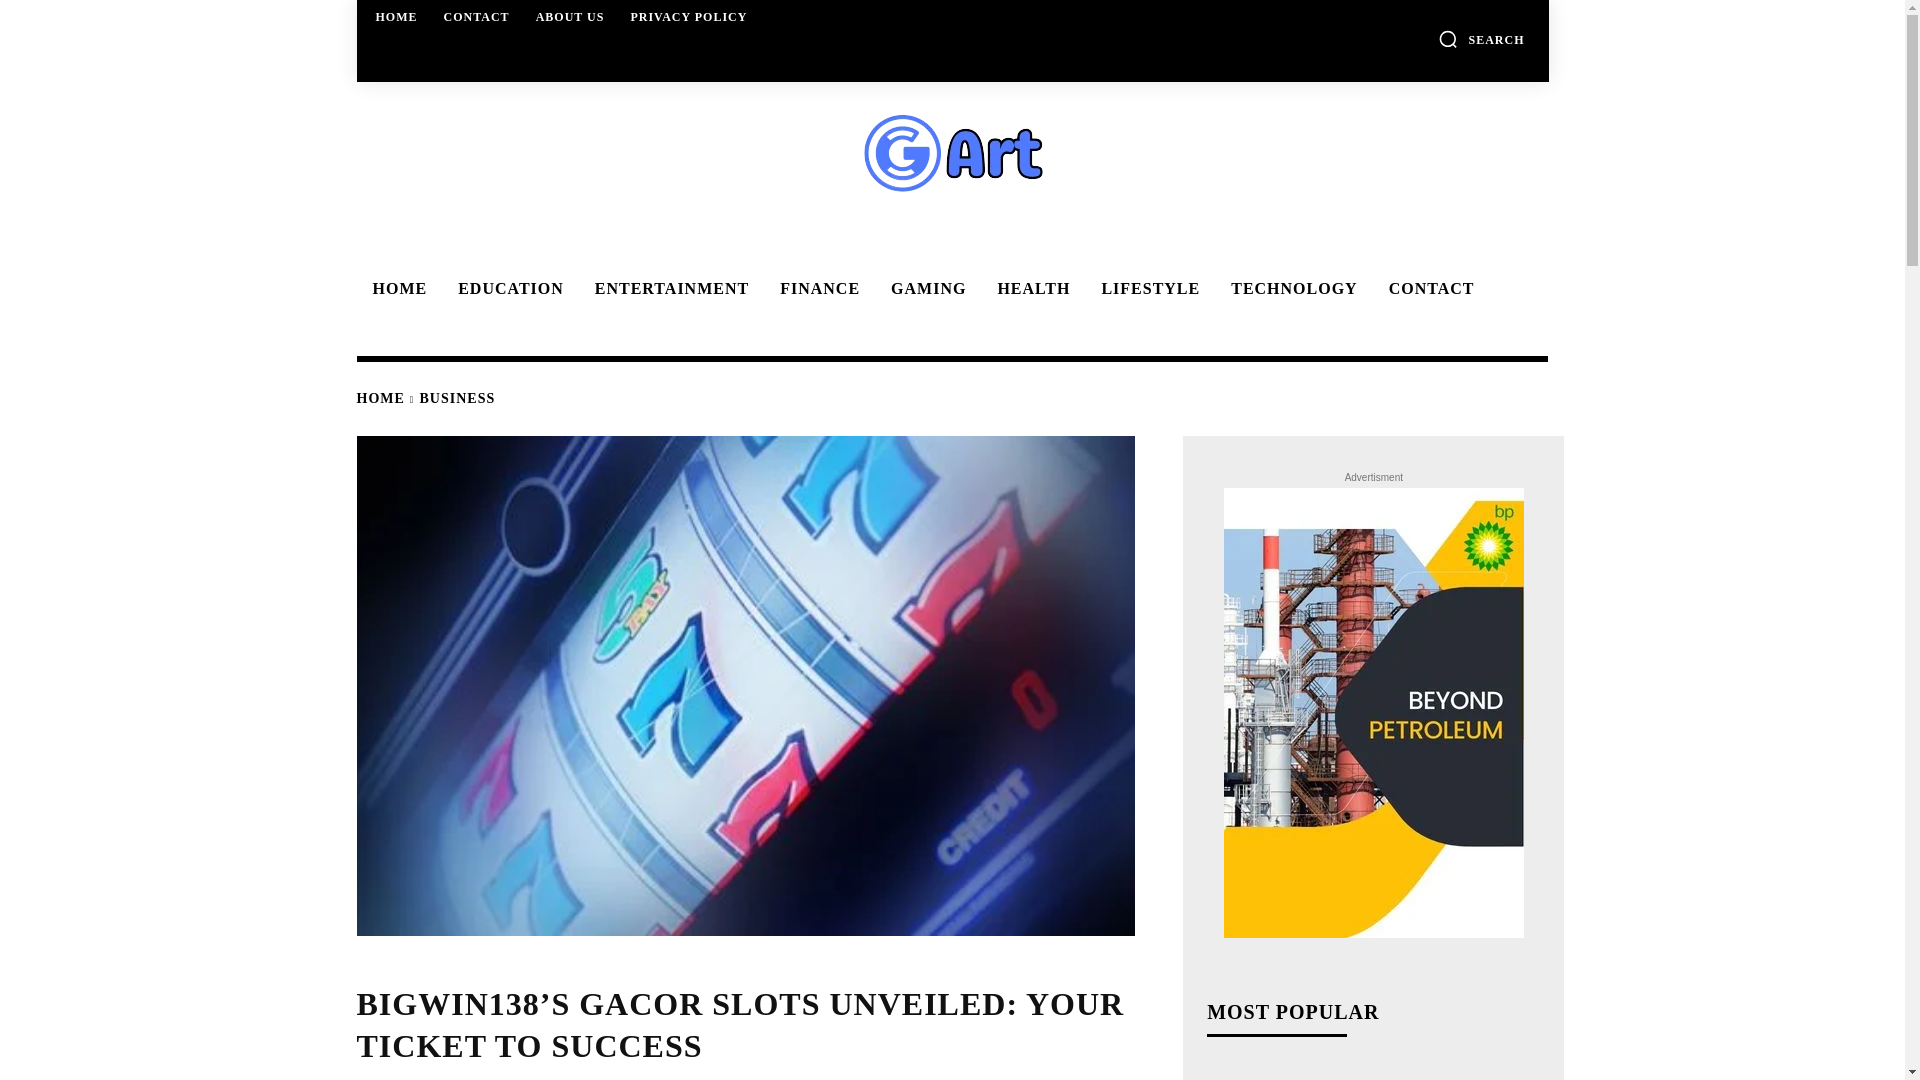 The image size is (1920, 1080). I want to click on HOME, so click(379, 398).